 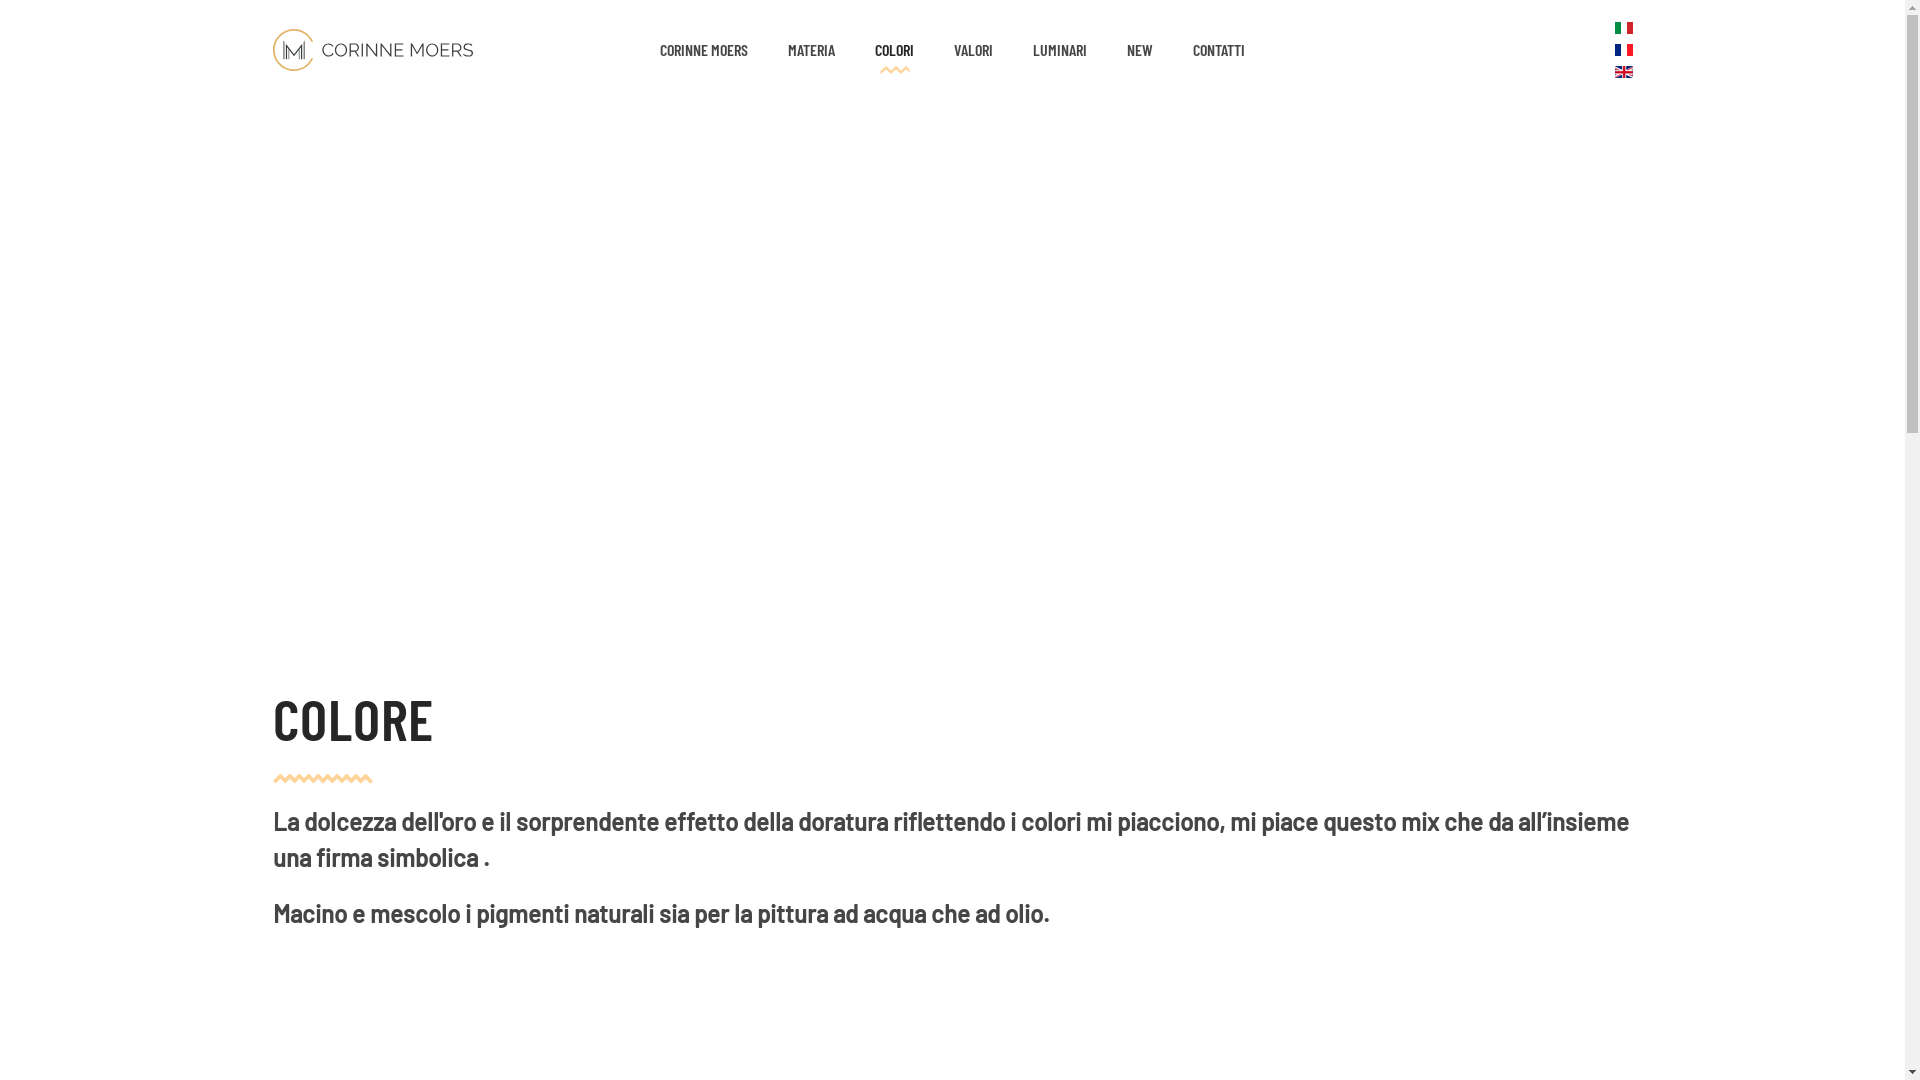 What do you see at coordinates (1623, 72) in the screenshot?
I see `English (United Kingdom)` at bounding box center [1623, 72].